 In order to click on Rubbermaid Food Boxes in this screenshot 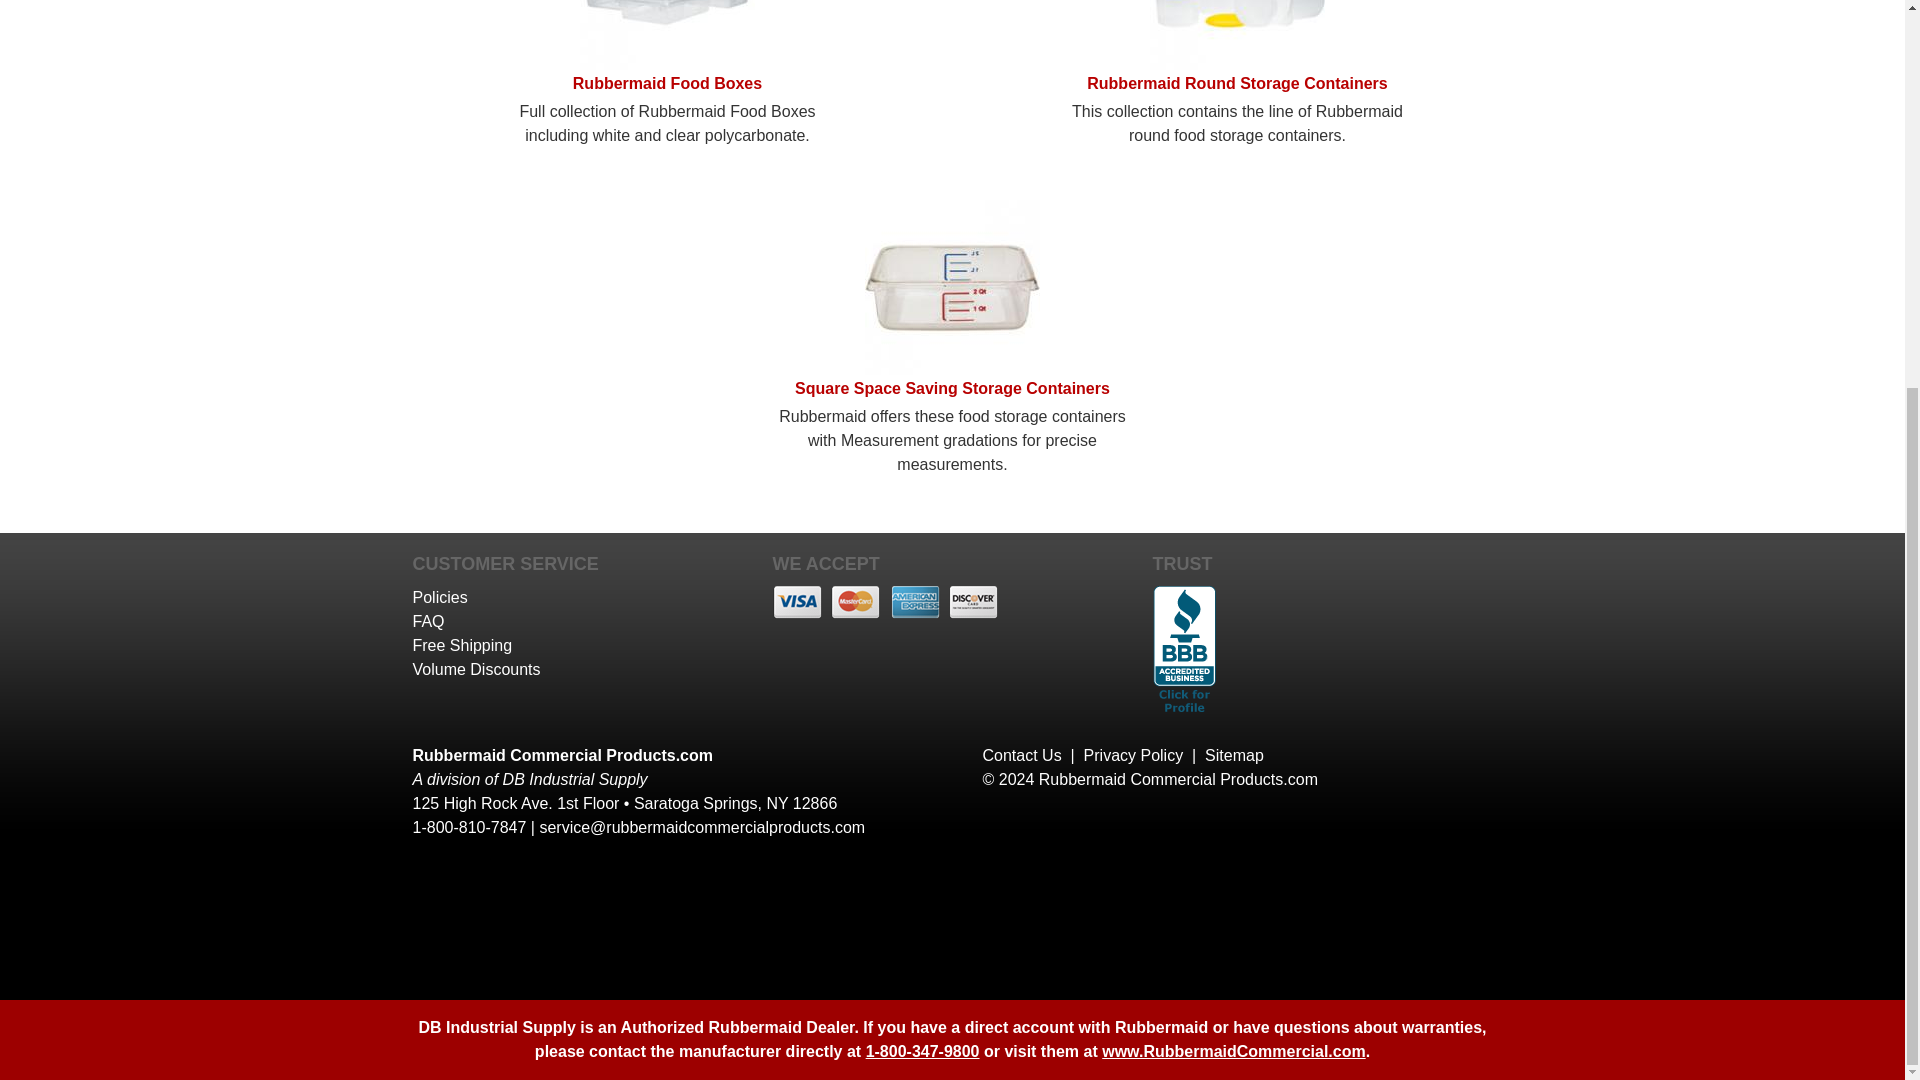, I will do `click(666, 64)`.